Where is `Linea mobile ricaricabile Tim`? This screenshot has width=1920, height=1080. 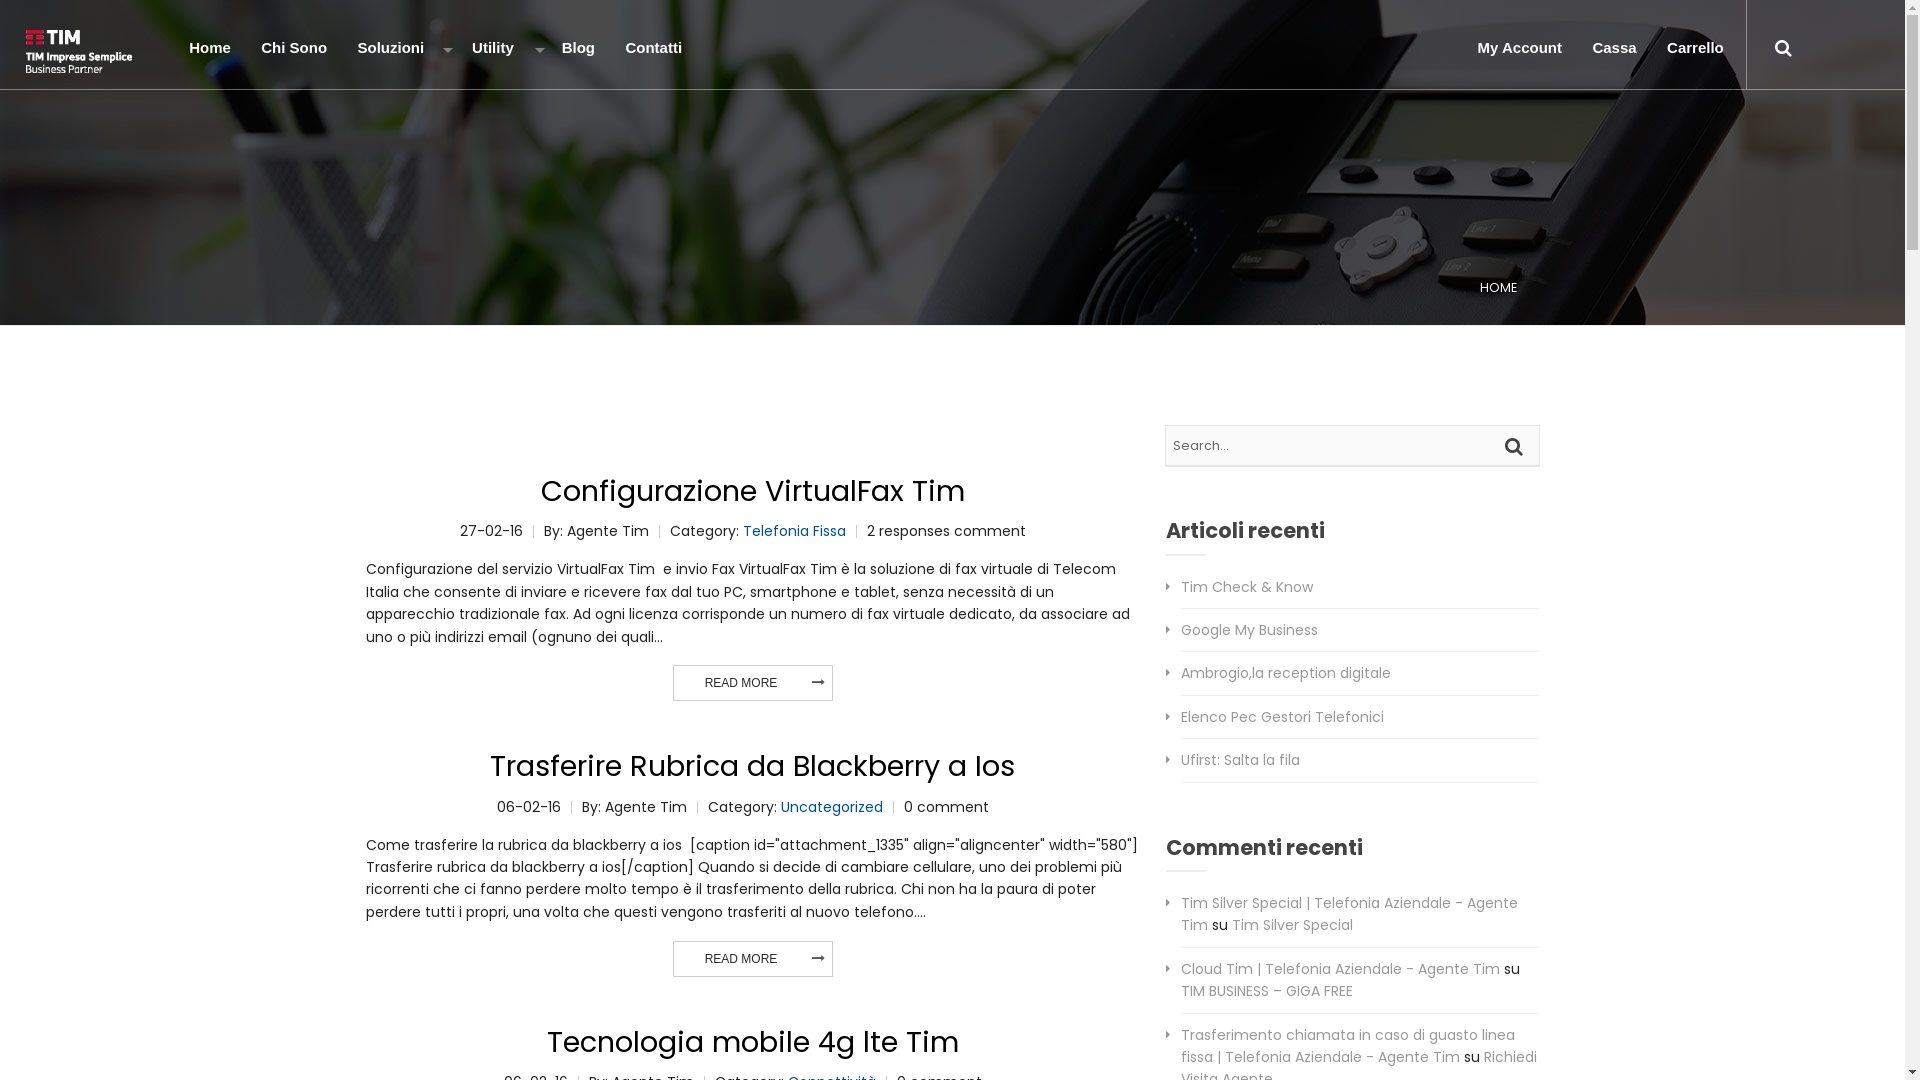 Linea mobile ricaricabile Tim is located at coordinates (535, 292).